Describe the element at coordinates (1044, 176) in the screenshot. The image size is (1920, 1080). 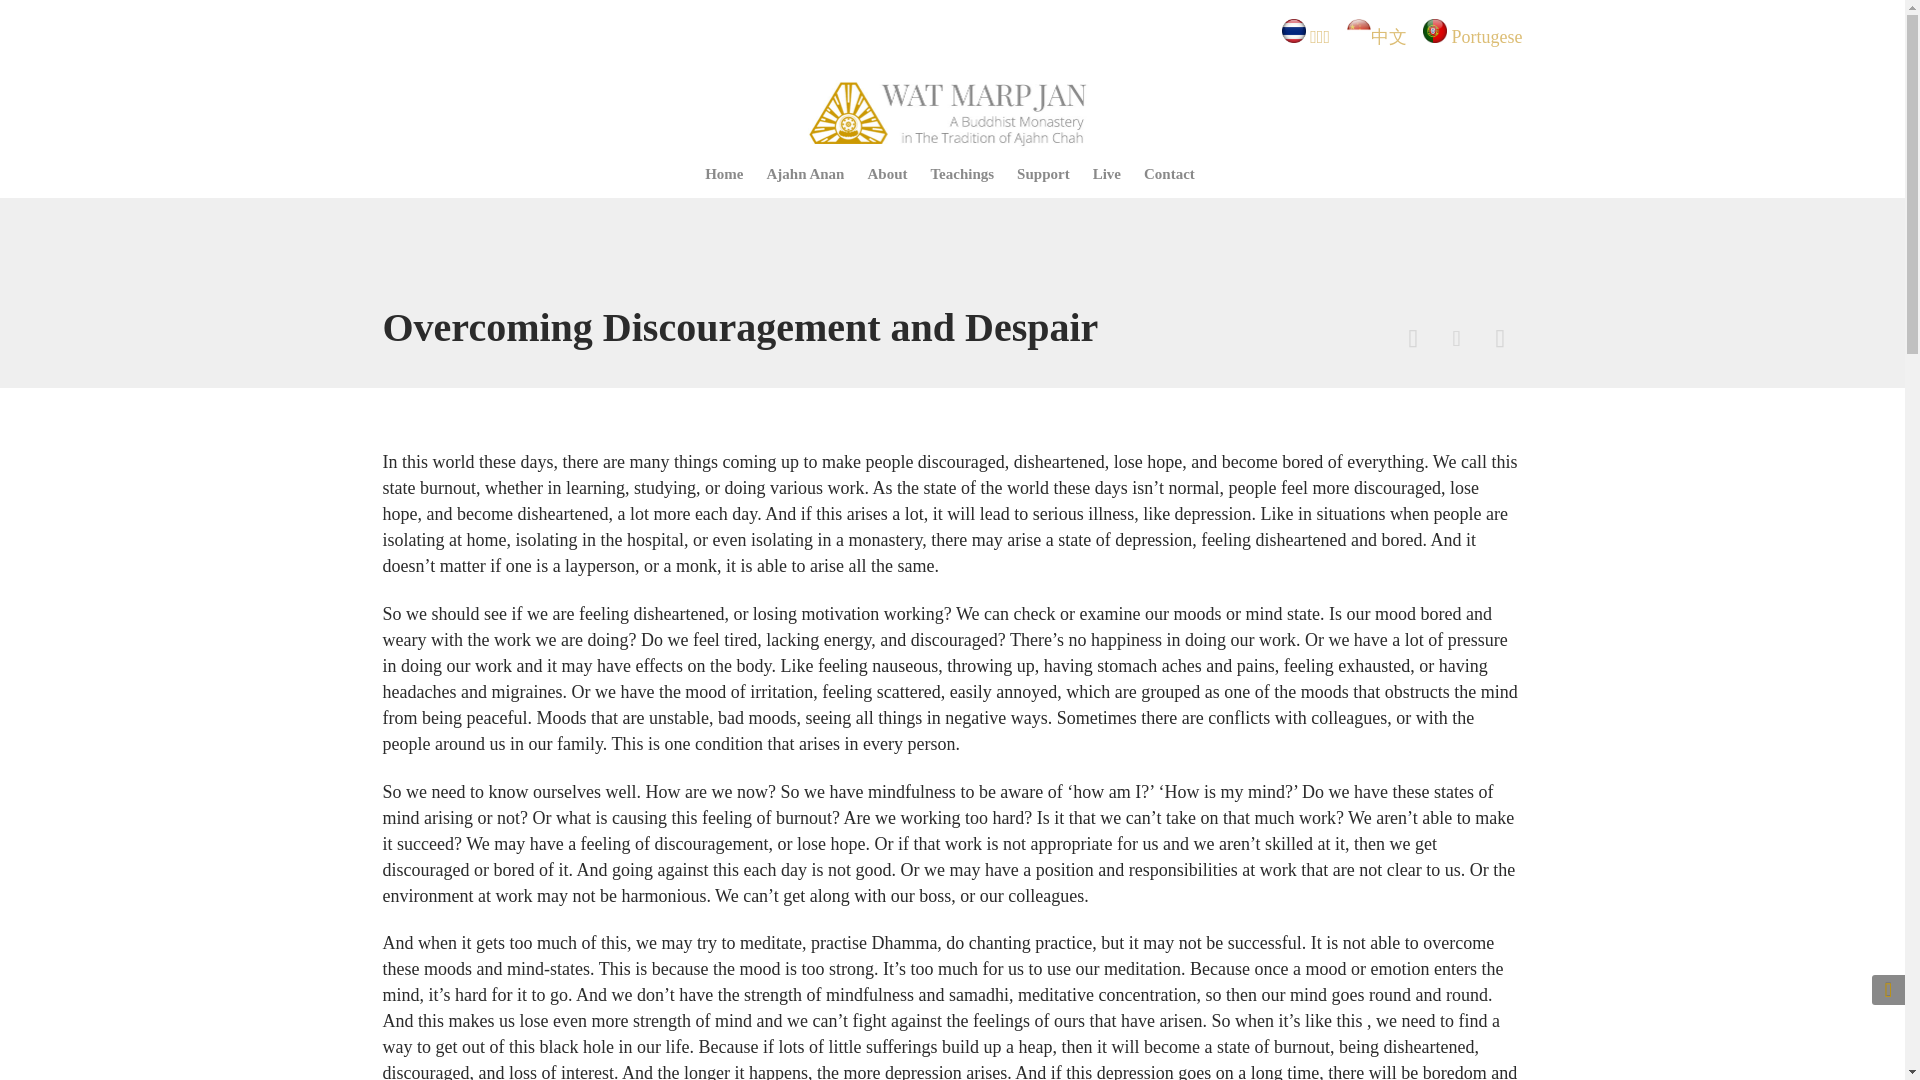
I see `Support` at that location.